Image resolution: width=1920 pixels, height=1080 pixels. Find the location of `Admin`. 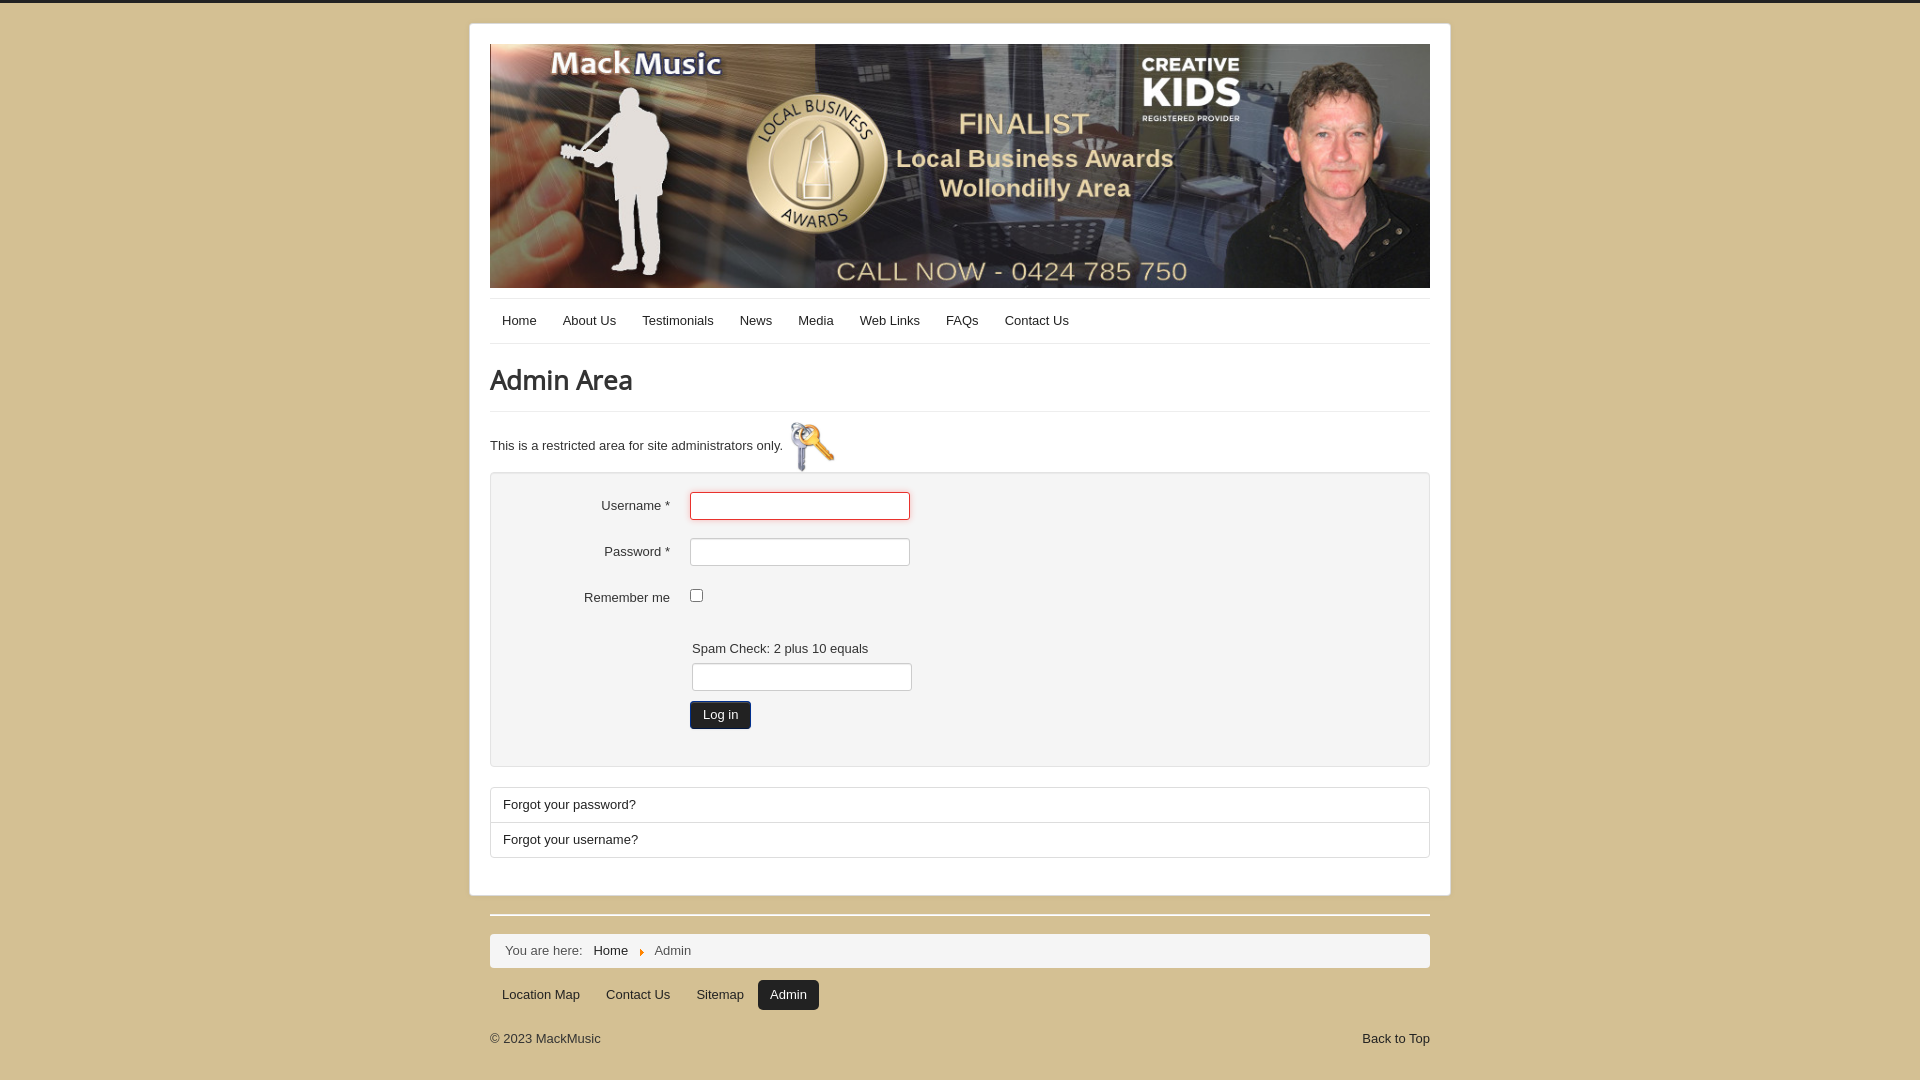

Admin is located at coordinates (788, 995).